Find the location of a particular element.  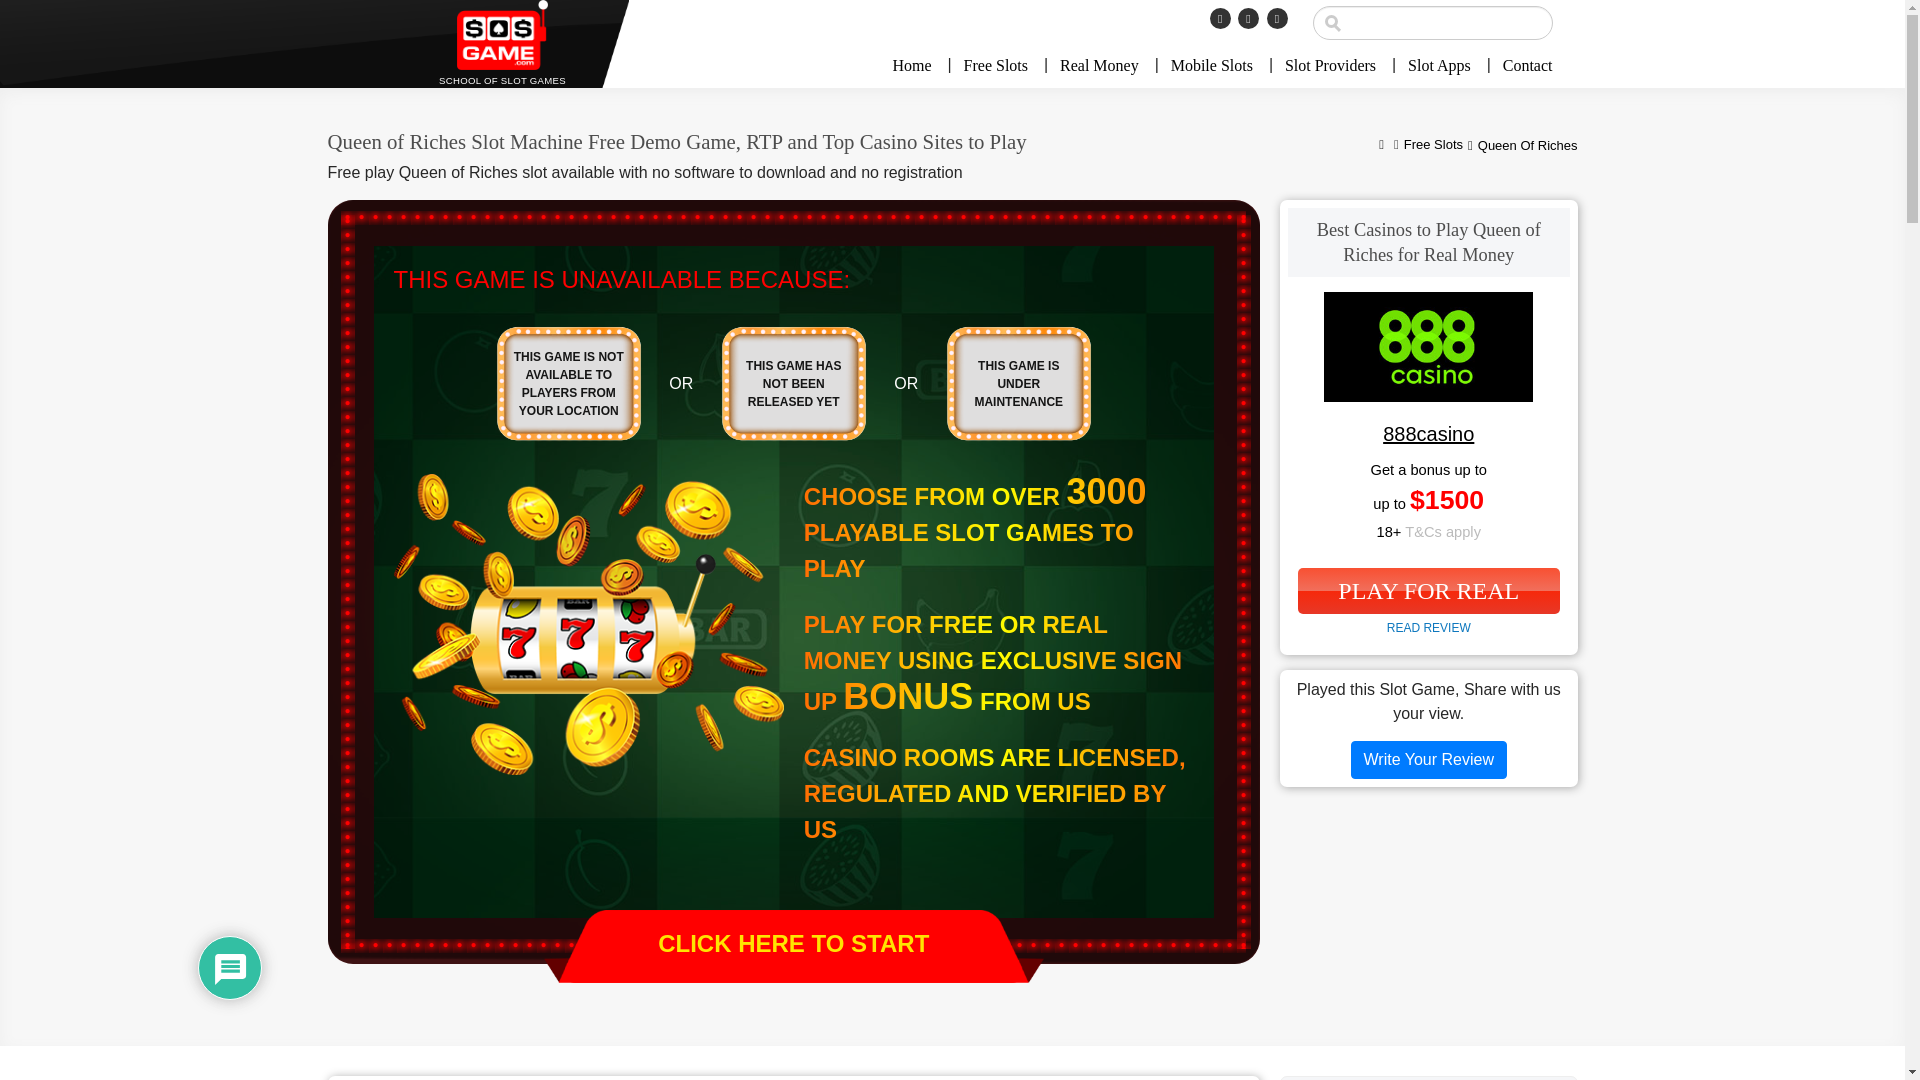

Home is located at coordinates (919, 66).